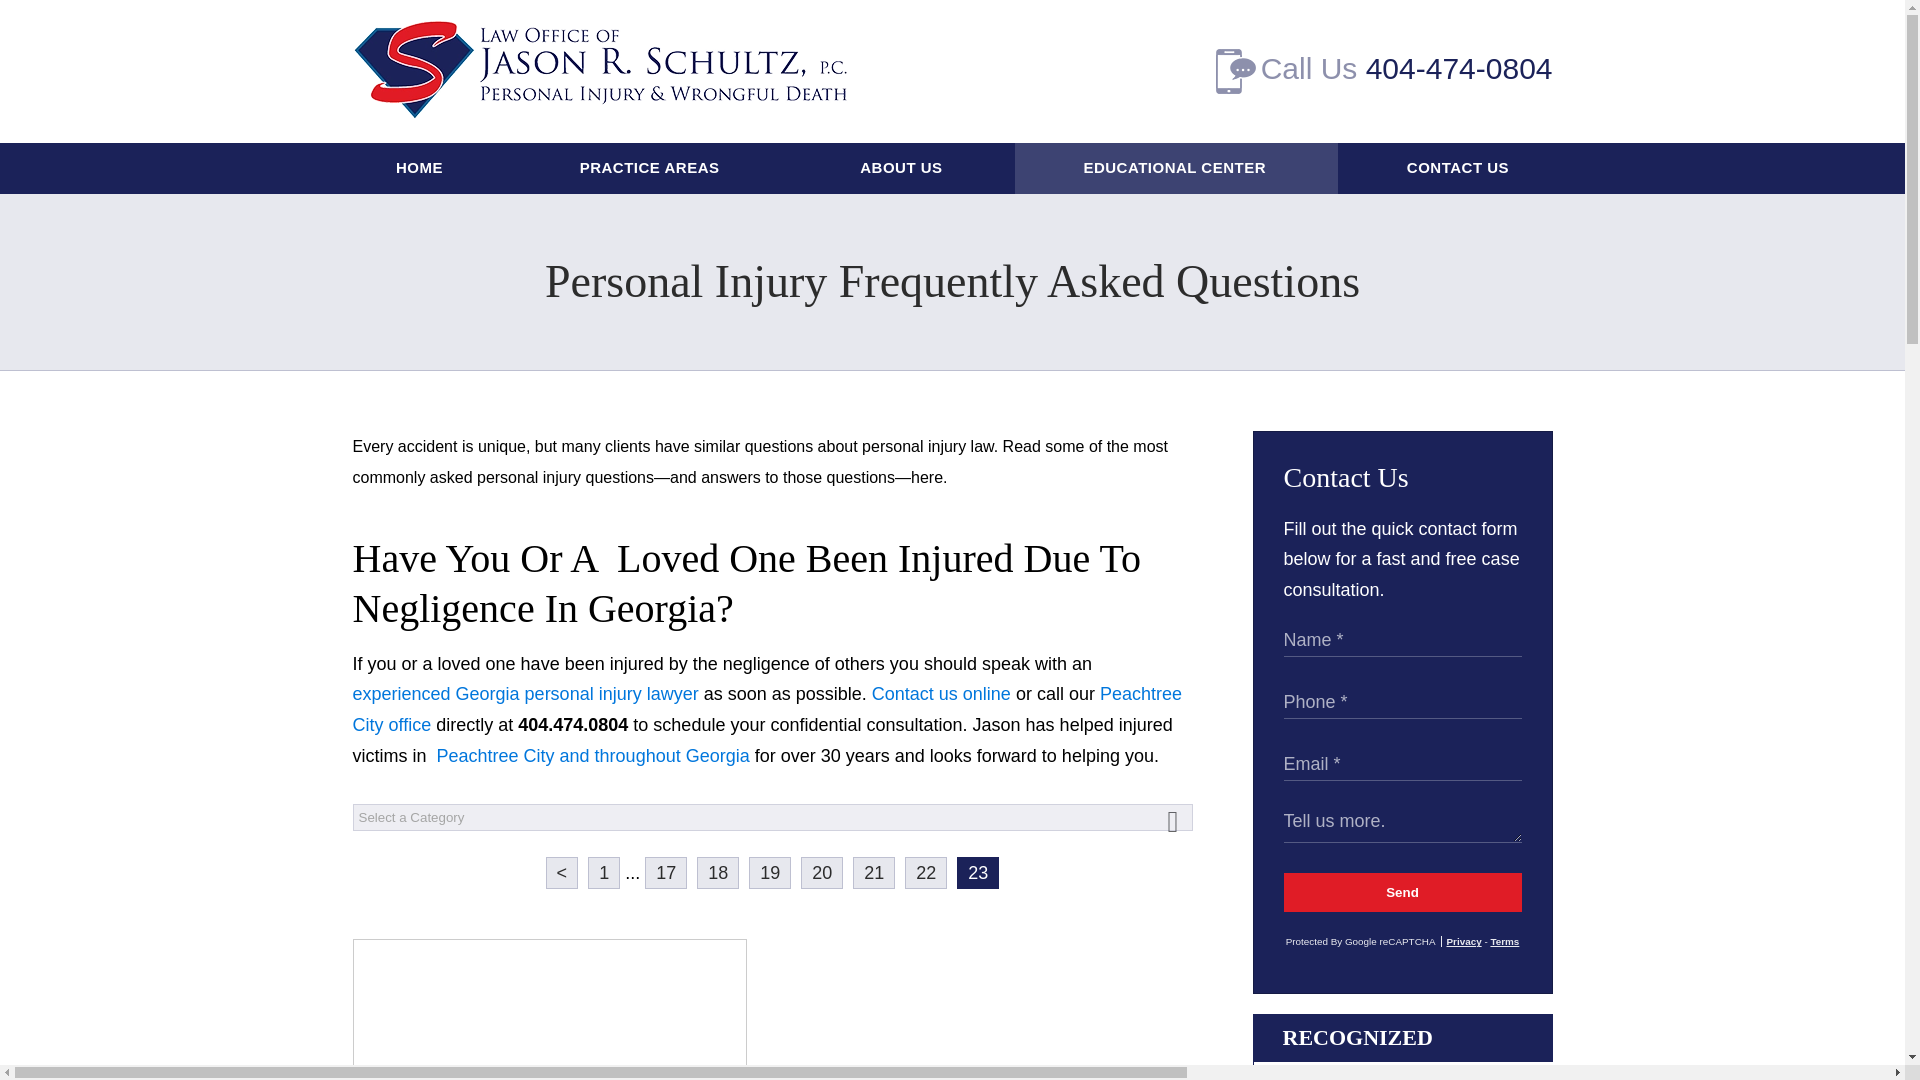 This screenshot has width=1920, height=1080. Describe the element at coordinates (903, 168) in the screenshot. I see `ABOUT US` at that location.